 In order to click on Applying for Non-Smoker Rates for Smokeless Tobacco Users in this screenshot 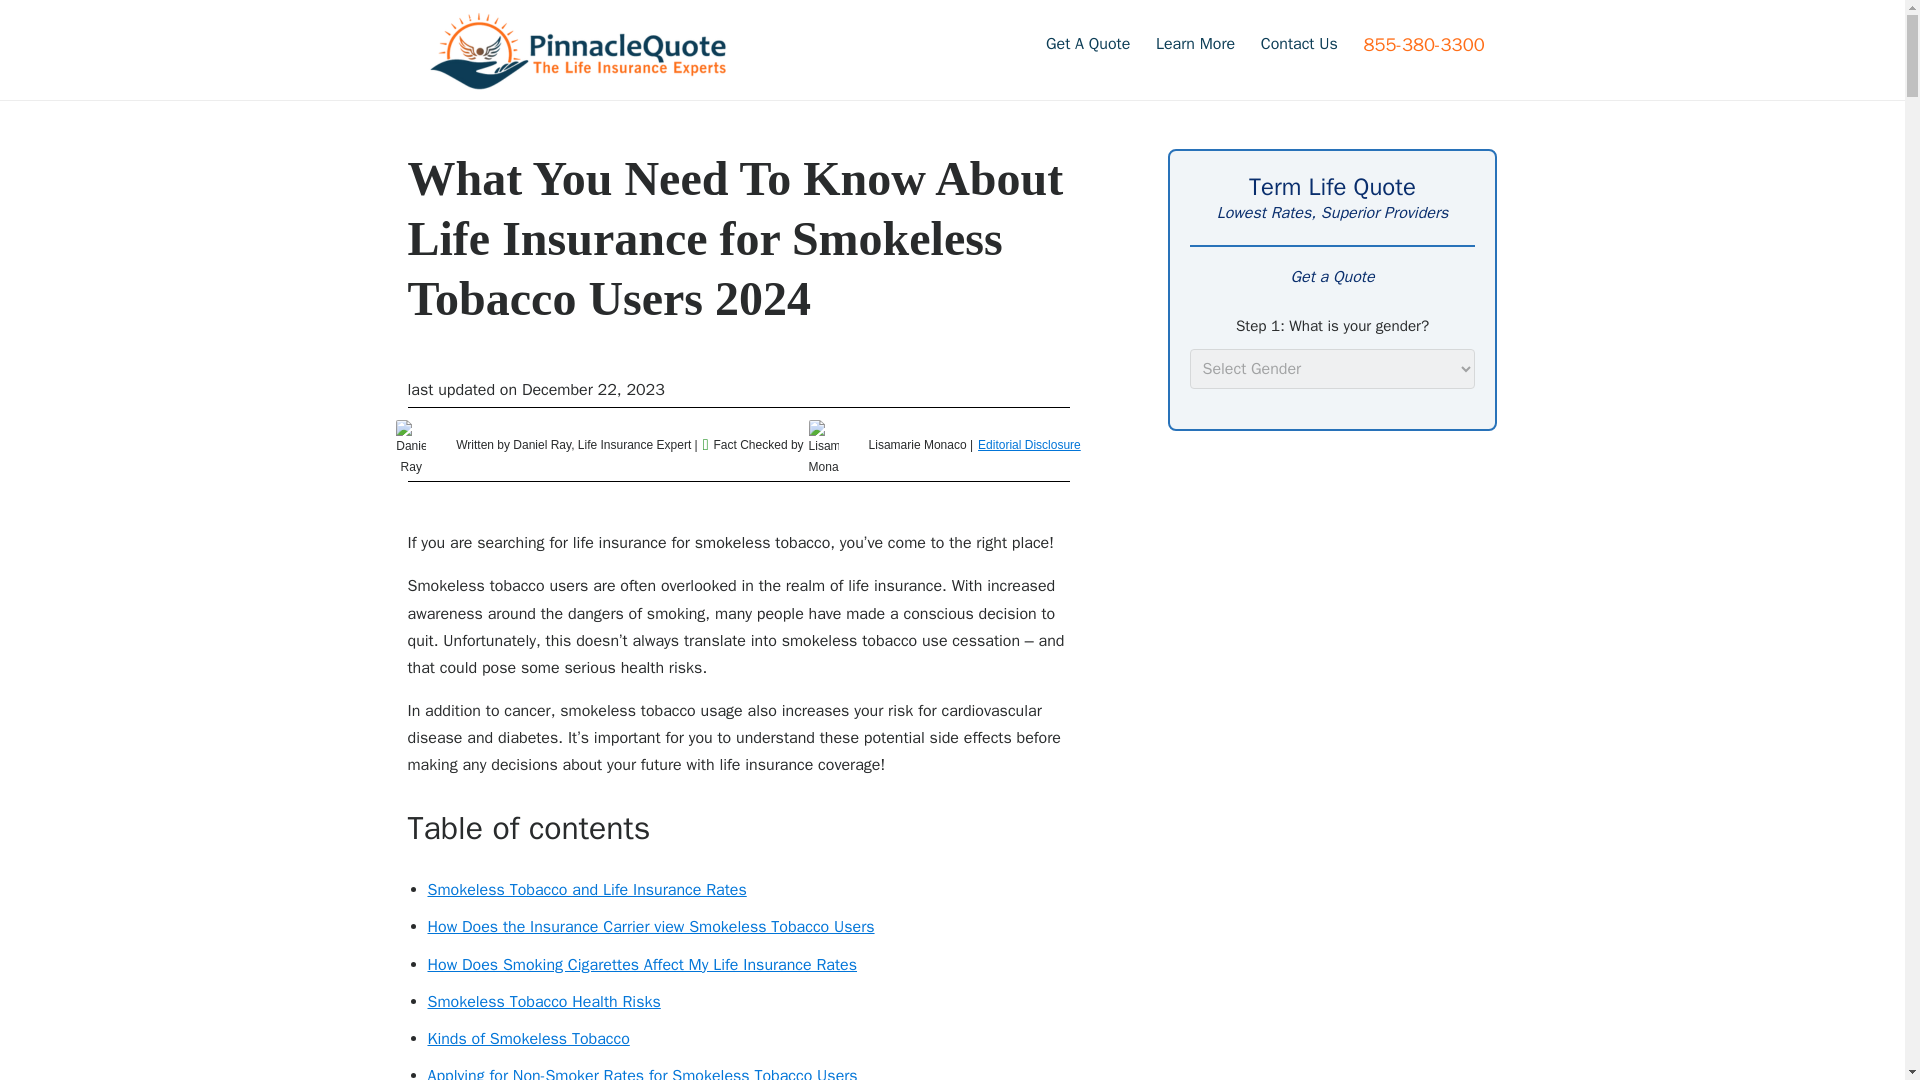, I will do `click(643, 1072)`.